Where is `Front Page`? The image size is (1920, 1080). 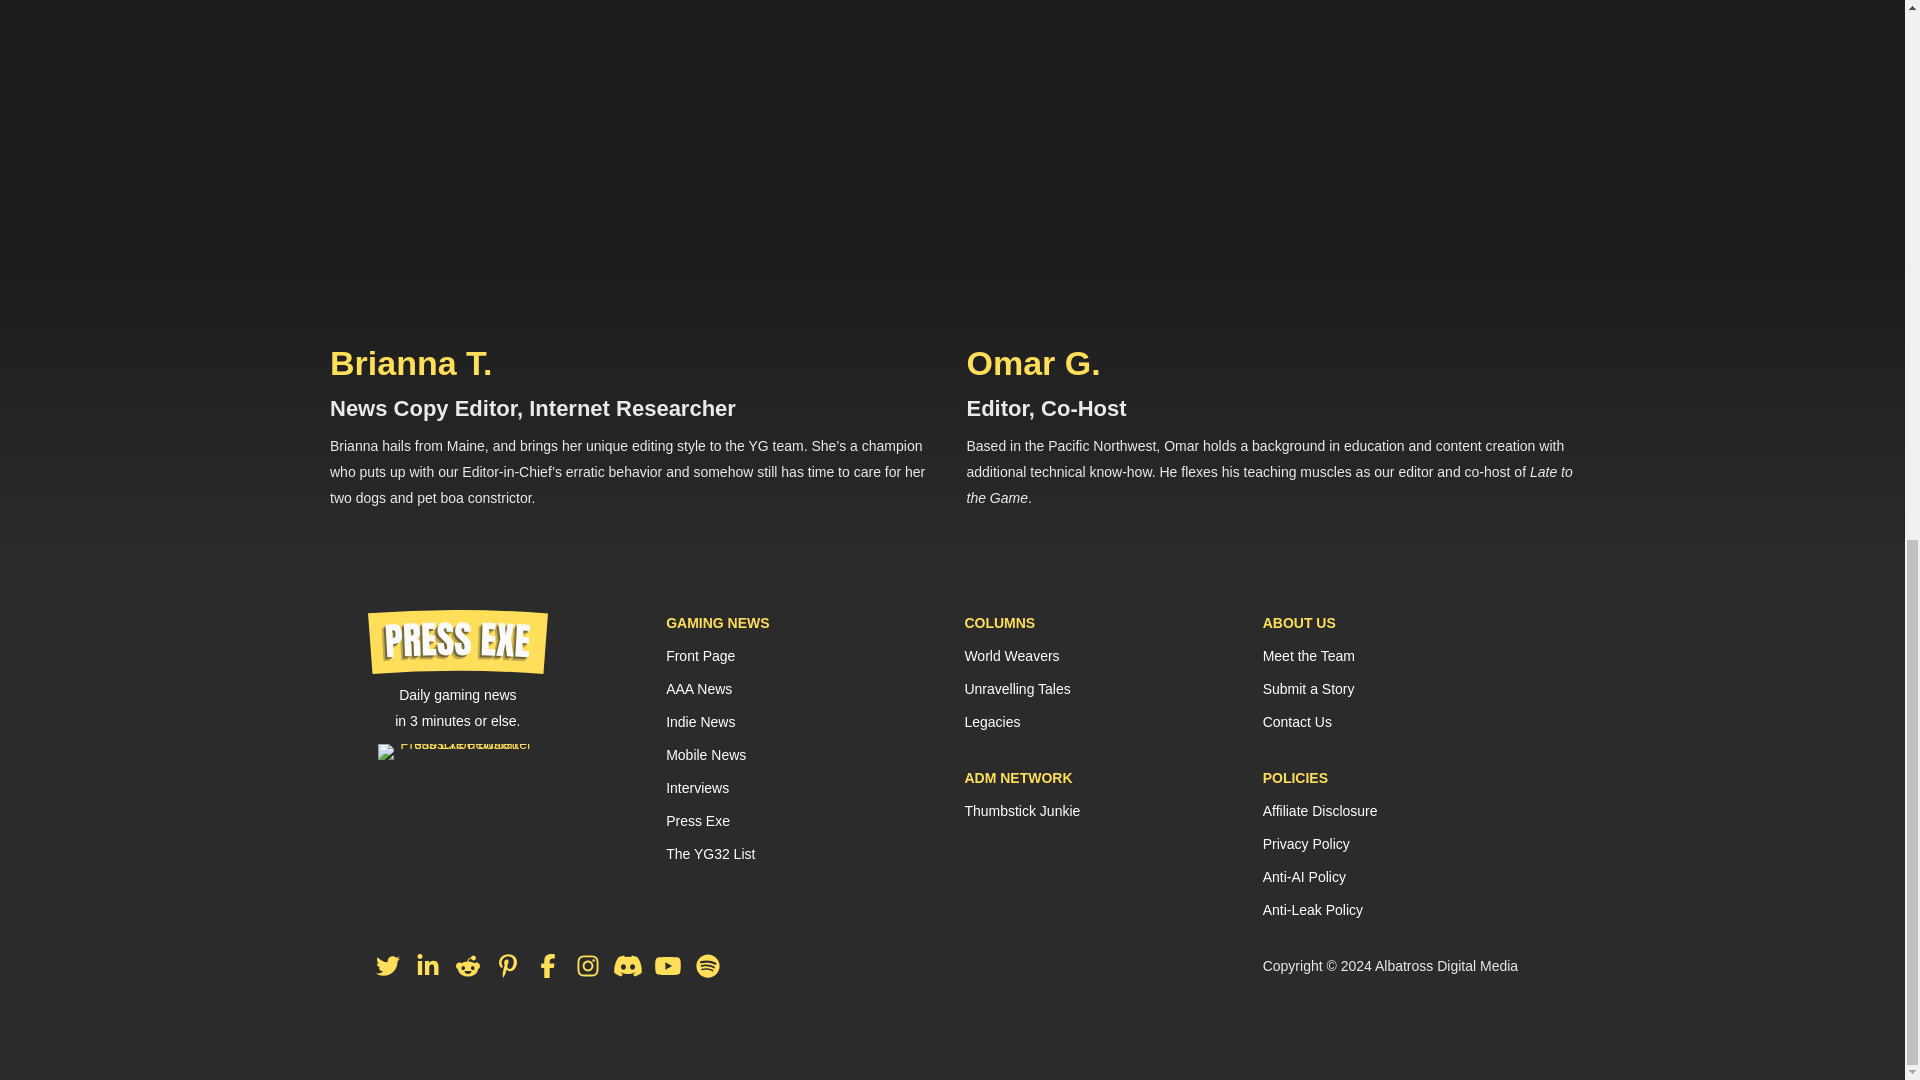 Front Page is located at coordinates (700, 656).